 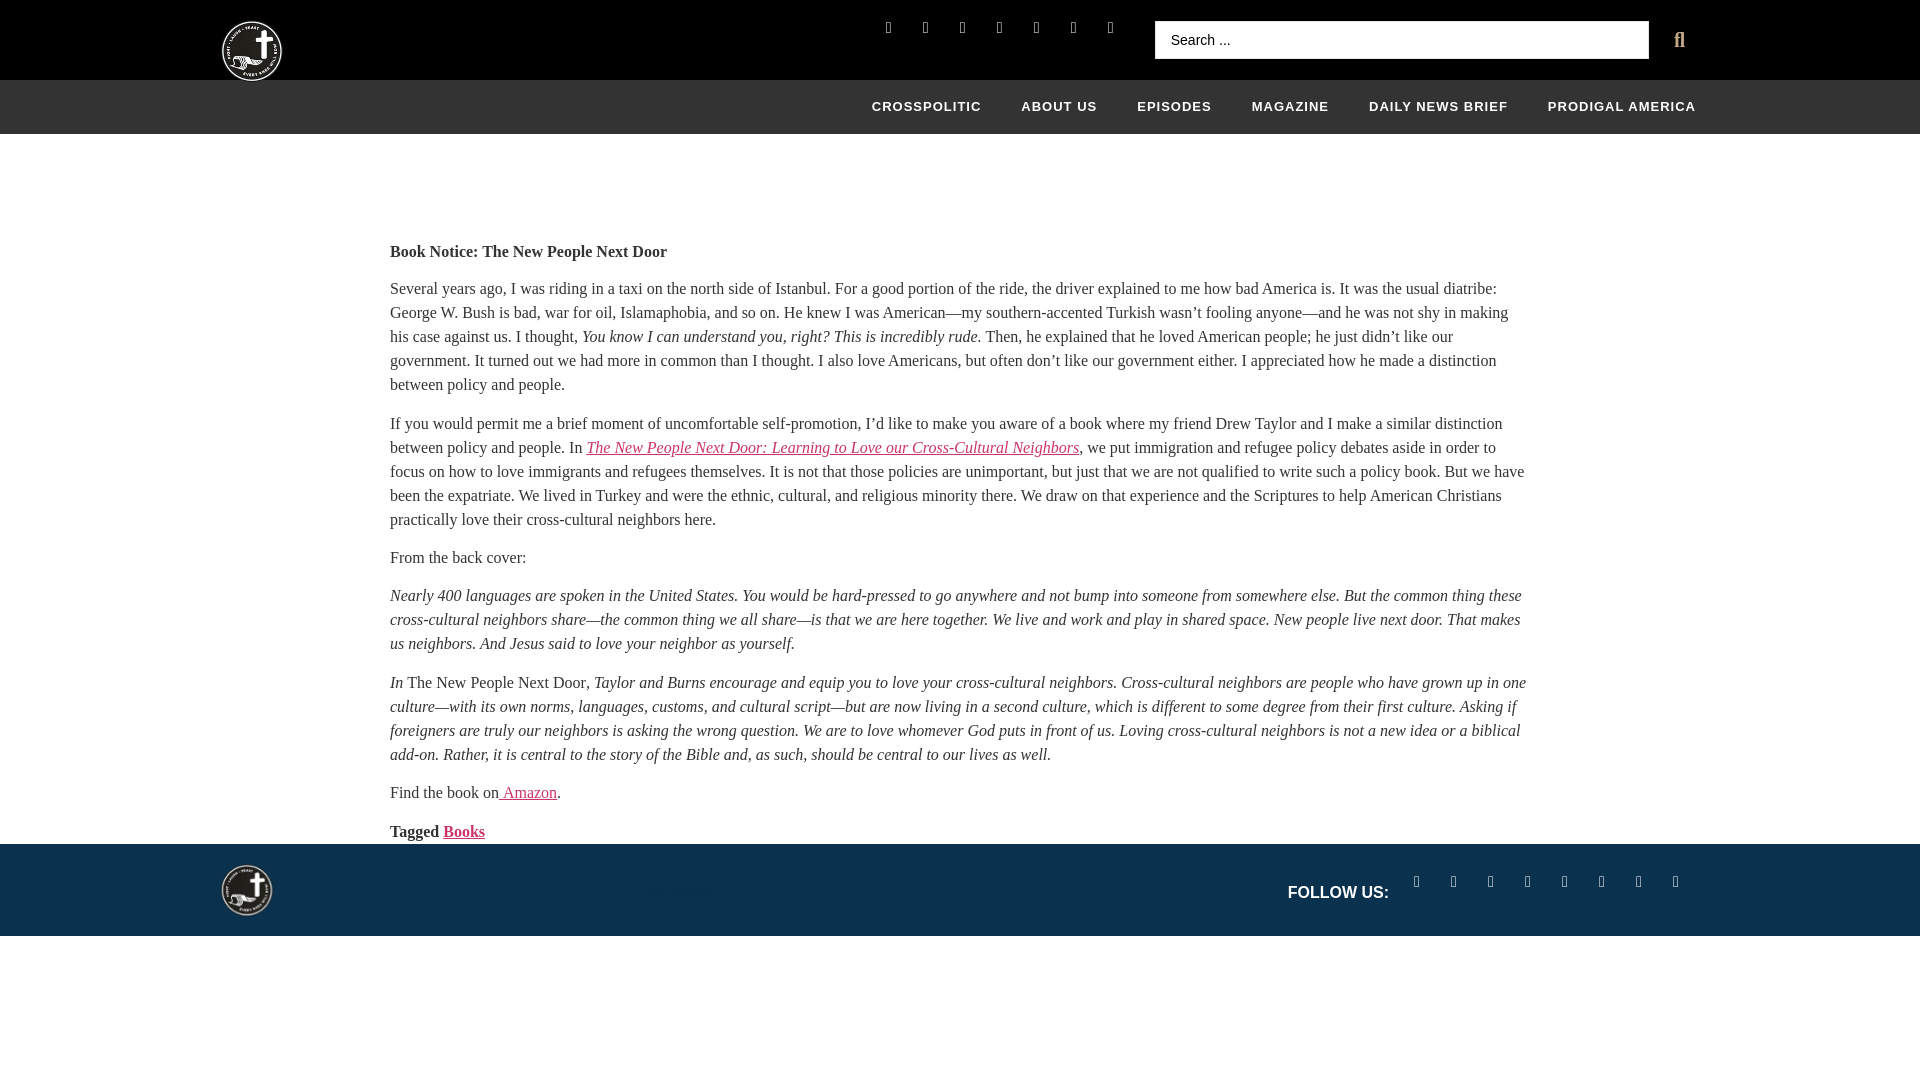 I want to click on PRODIGAL AMERICA, so click(x=1622, y=106).